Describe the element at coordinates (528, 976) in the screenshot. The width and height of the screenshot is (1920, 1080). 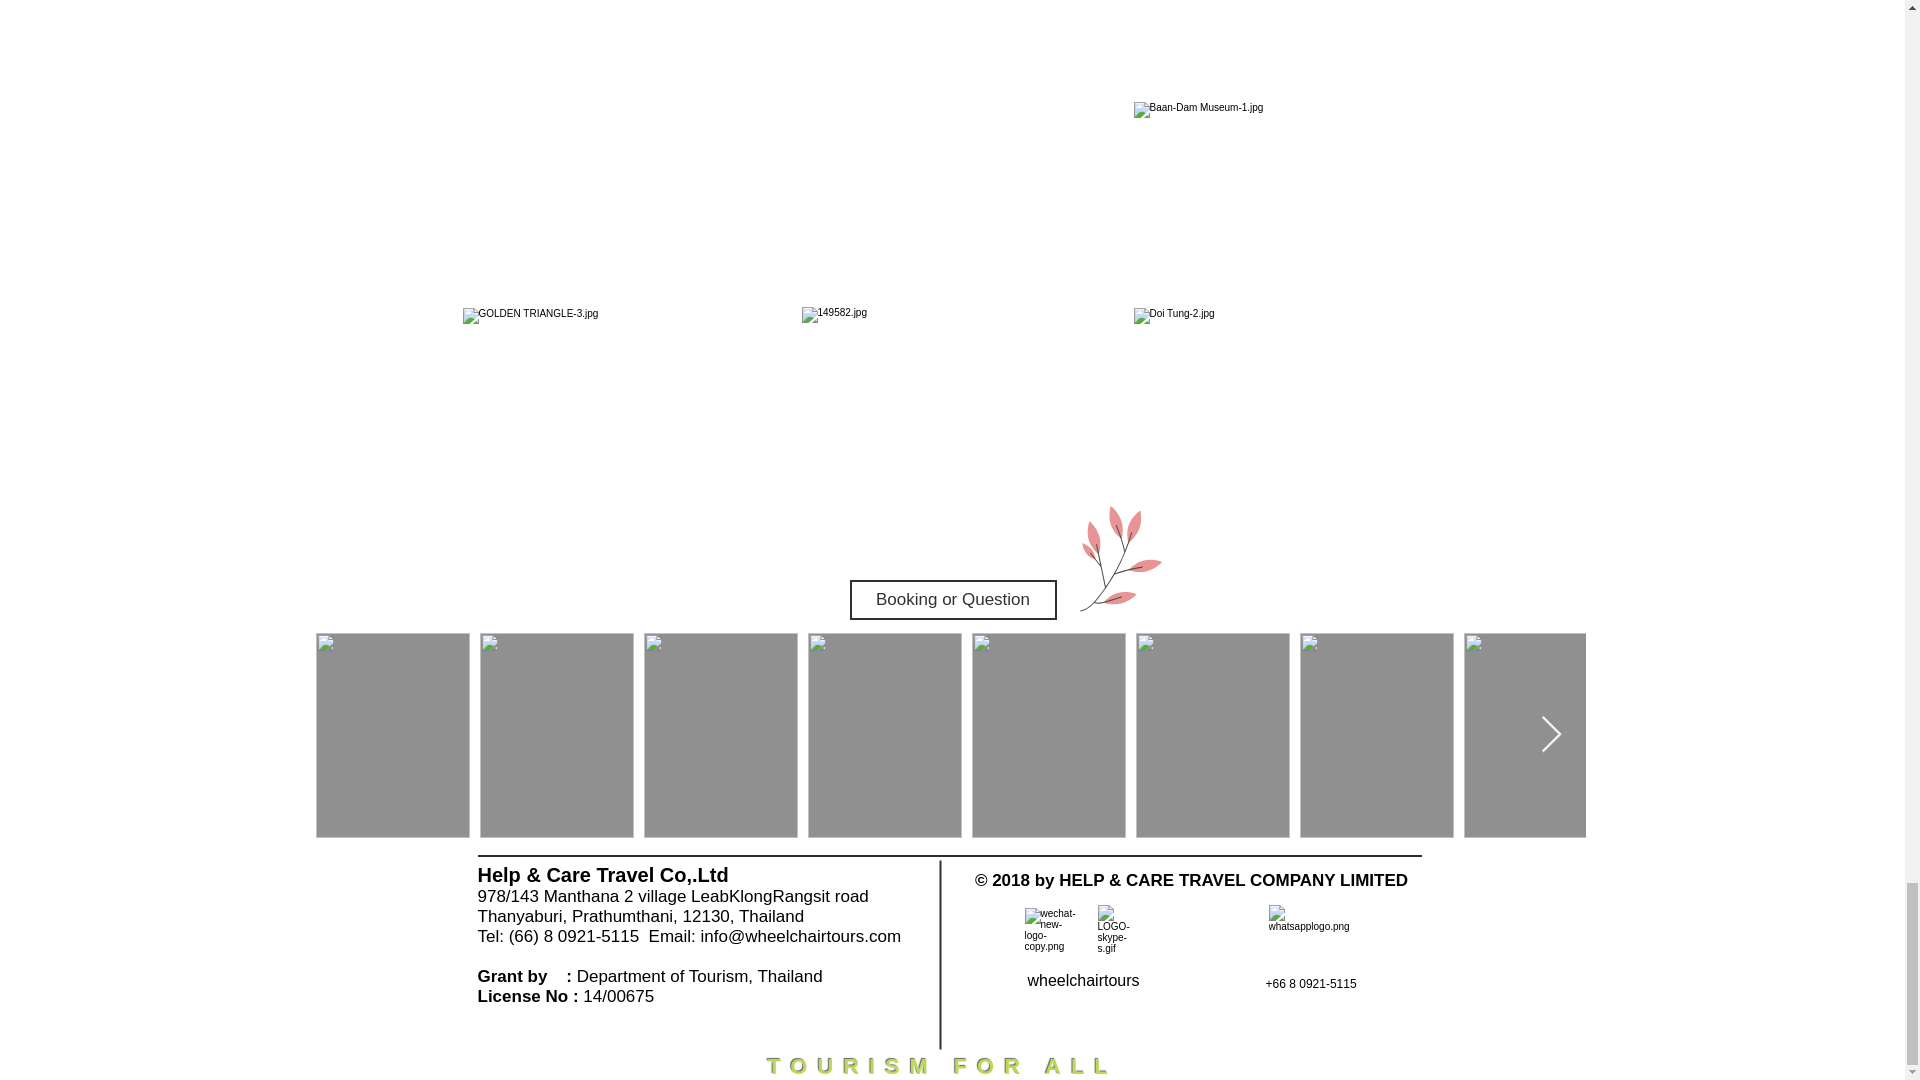
I see `Grant by    : ` at that location.